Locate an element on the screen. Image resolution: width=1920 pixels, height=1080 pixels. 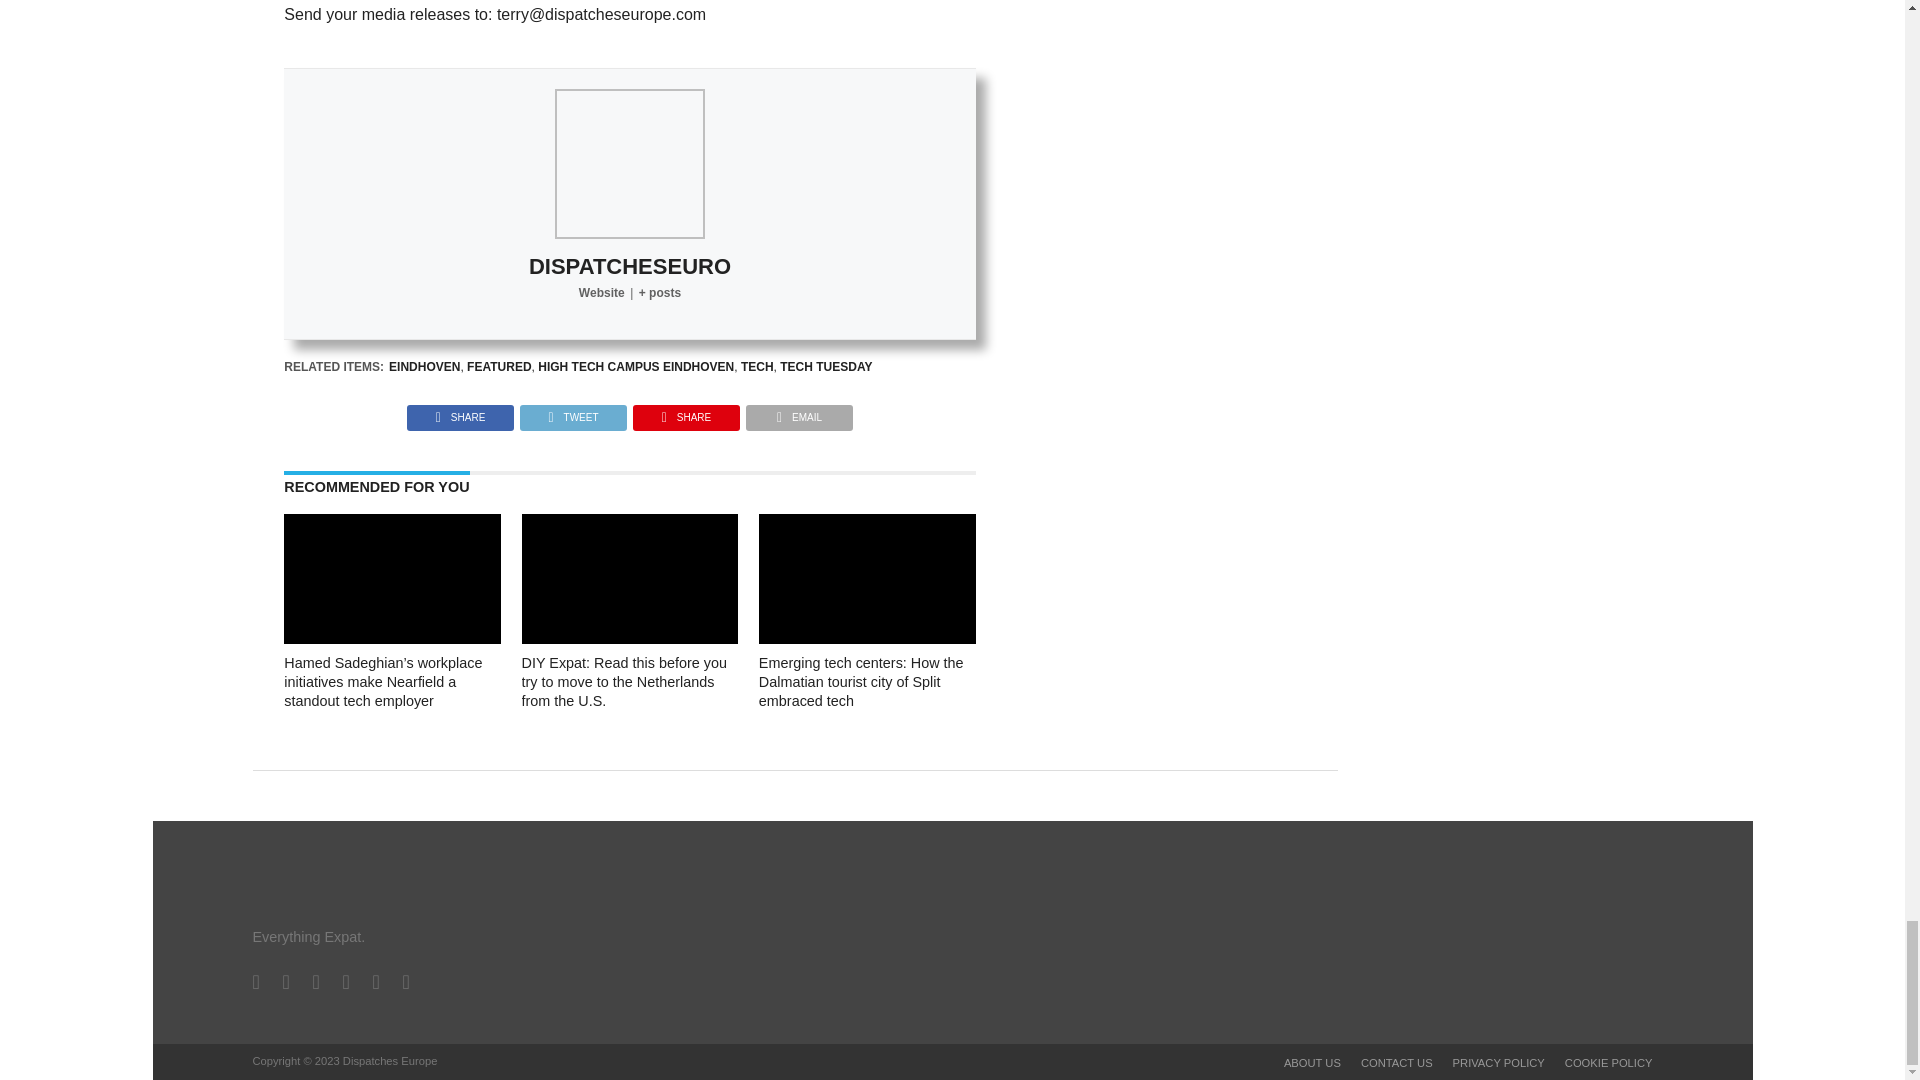
Pin This Post is located at coordinates (686, 412).